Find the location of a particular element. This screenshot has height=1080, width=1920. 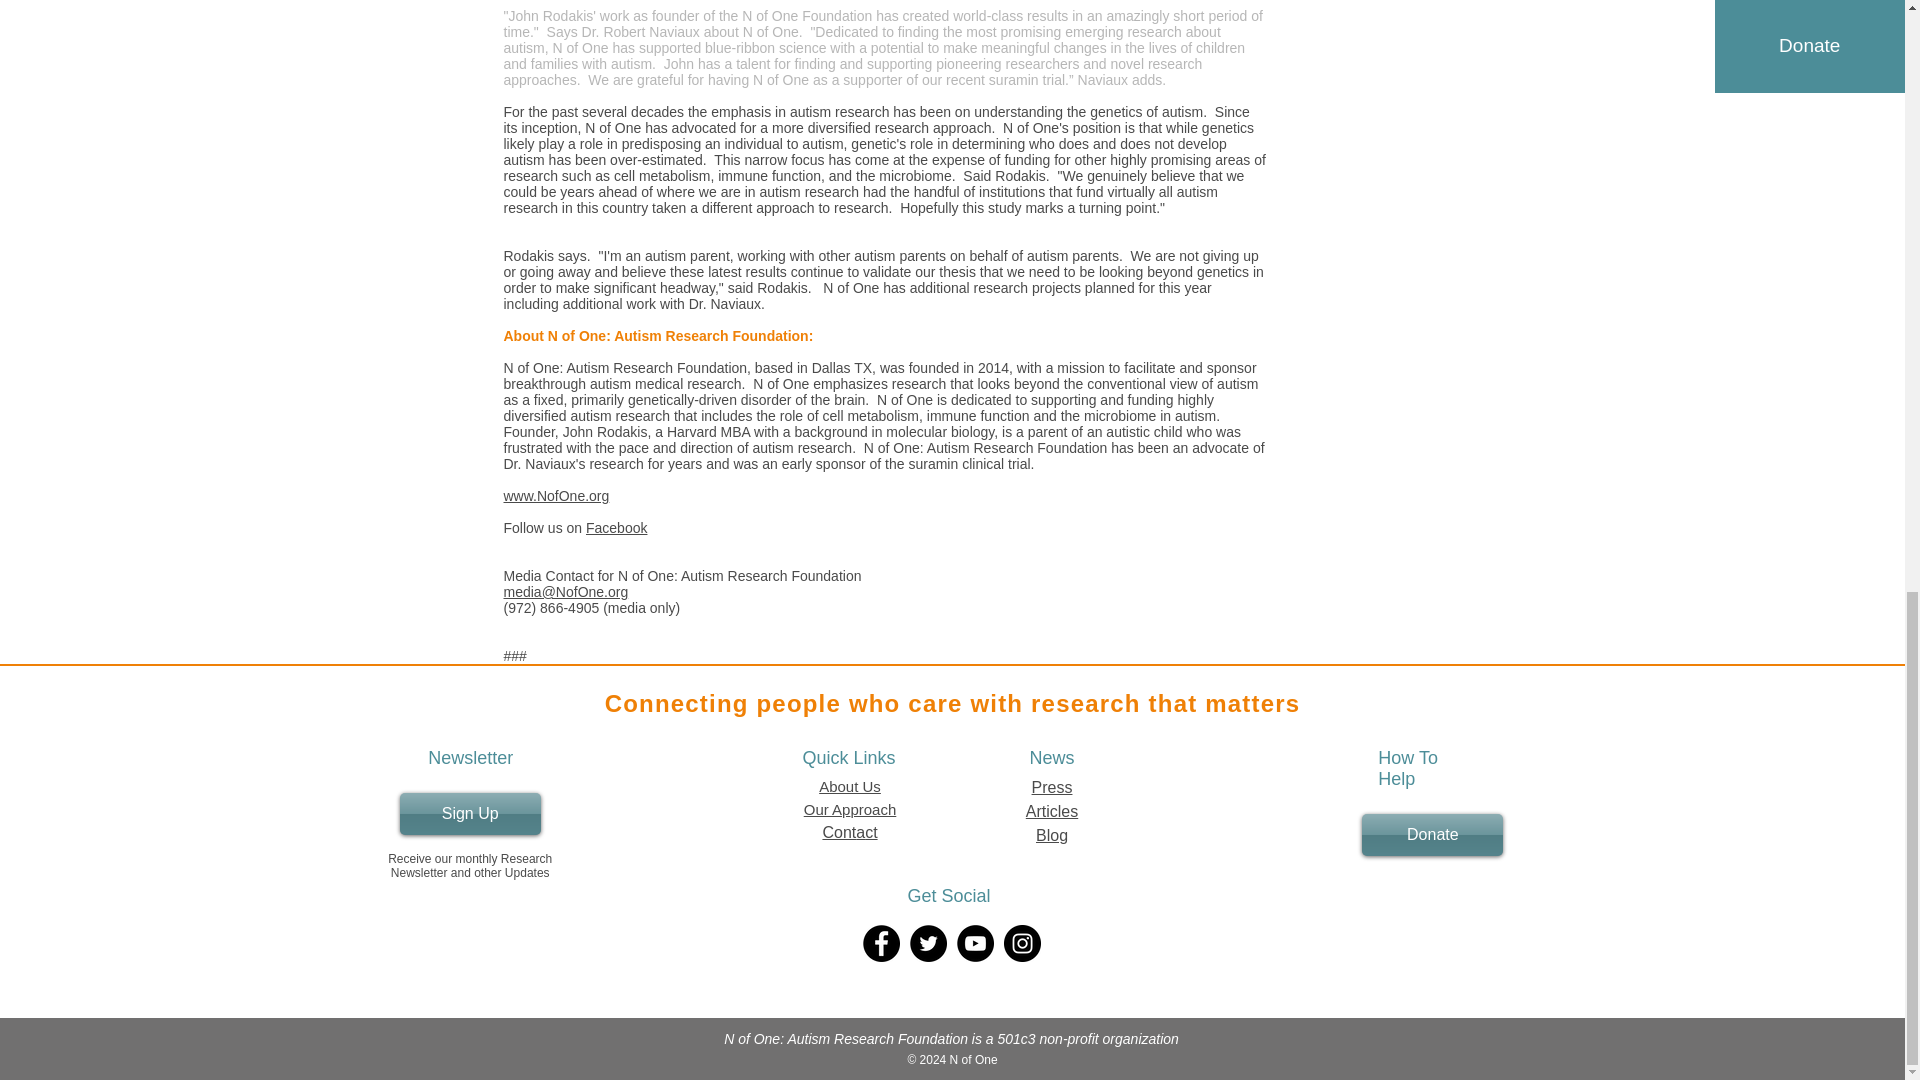

www.NofOne.org is located at coordinates (556, 496).